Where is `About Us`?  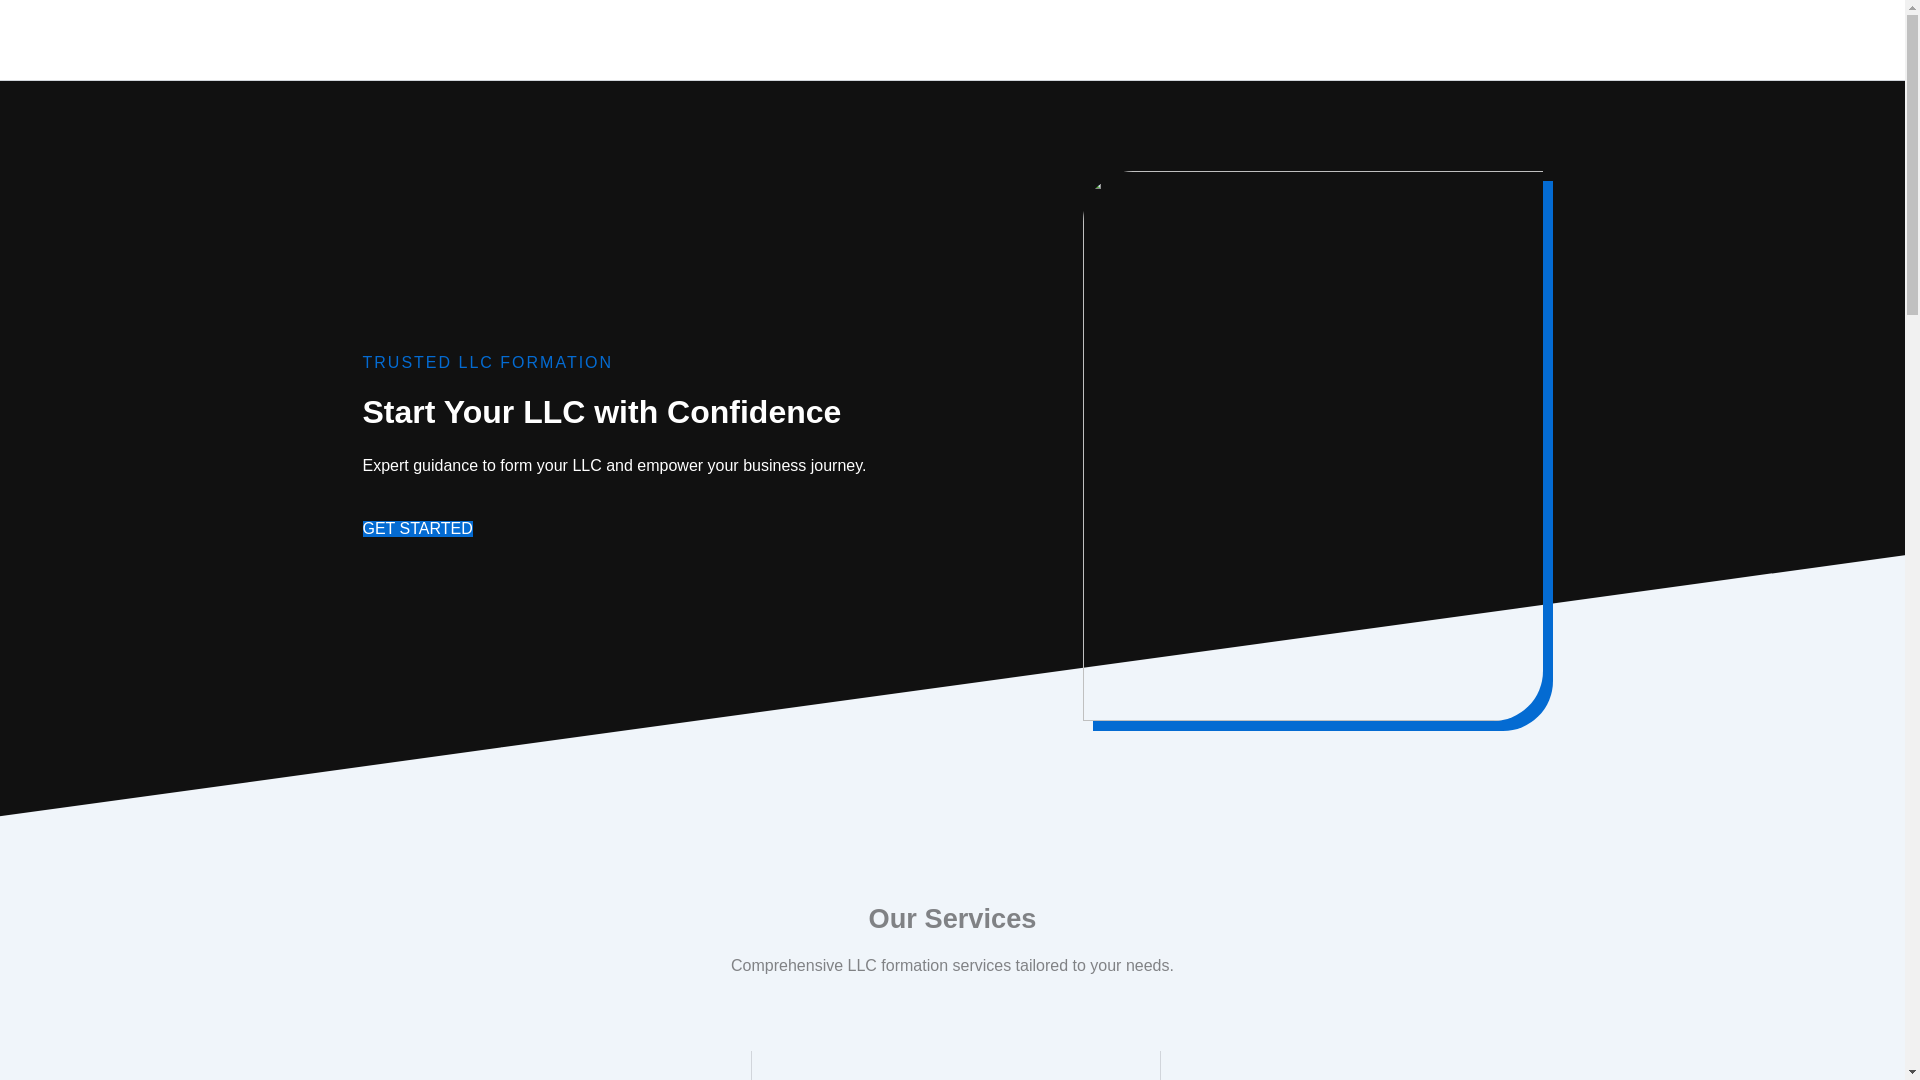
About Us is located at coordinates (1561, 40).